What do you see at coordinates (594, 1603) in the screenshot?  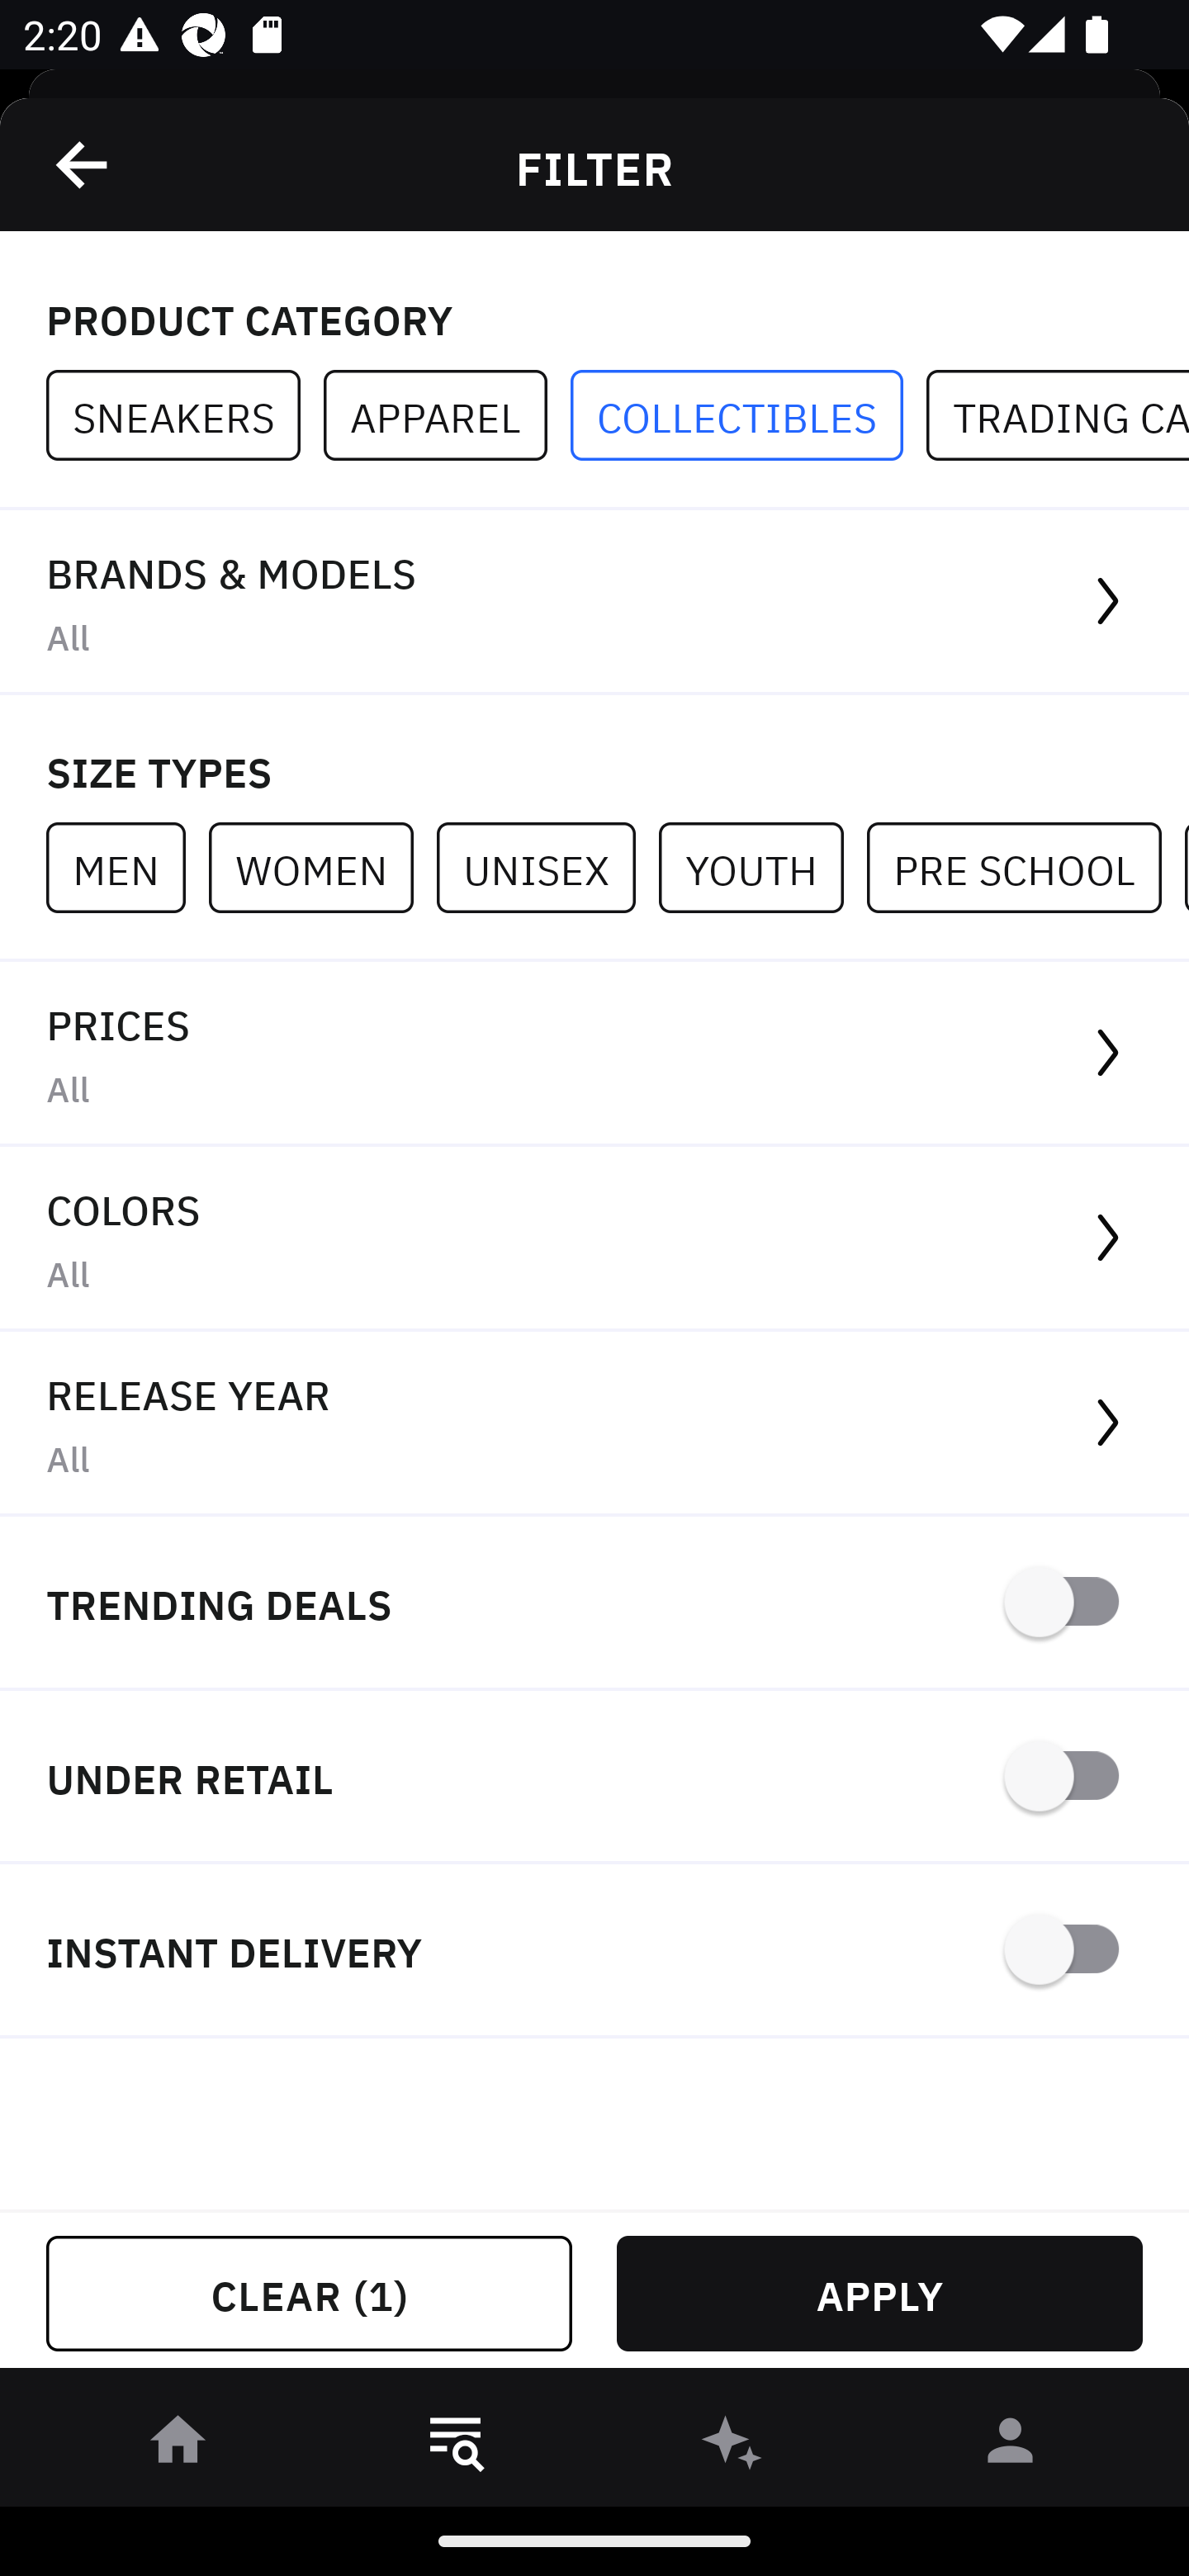 I see `TRENDING DEALS` at bounding box center [594, 1603].